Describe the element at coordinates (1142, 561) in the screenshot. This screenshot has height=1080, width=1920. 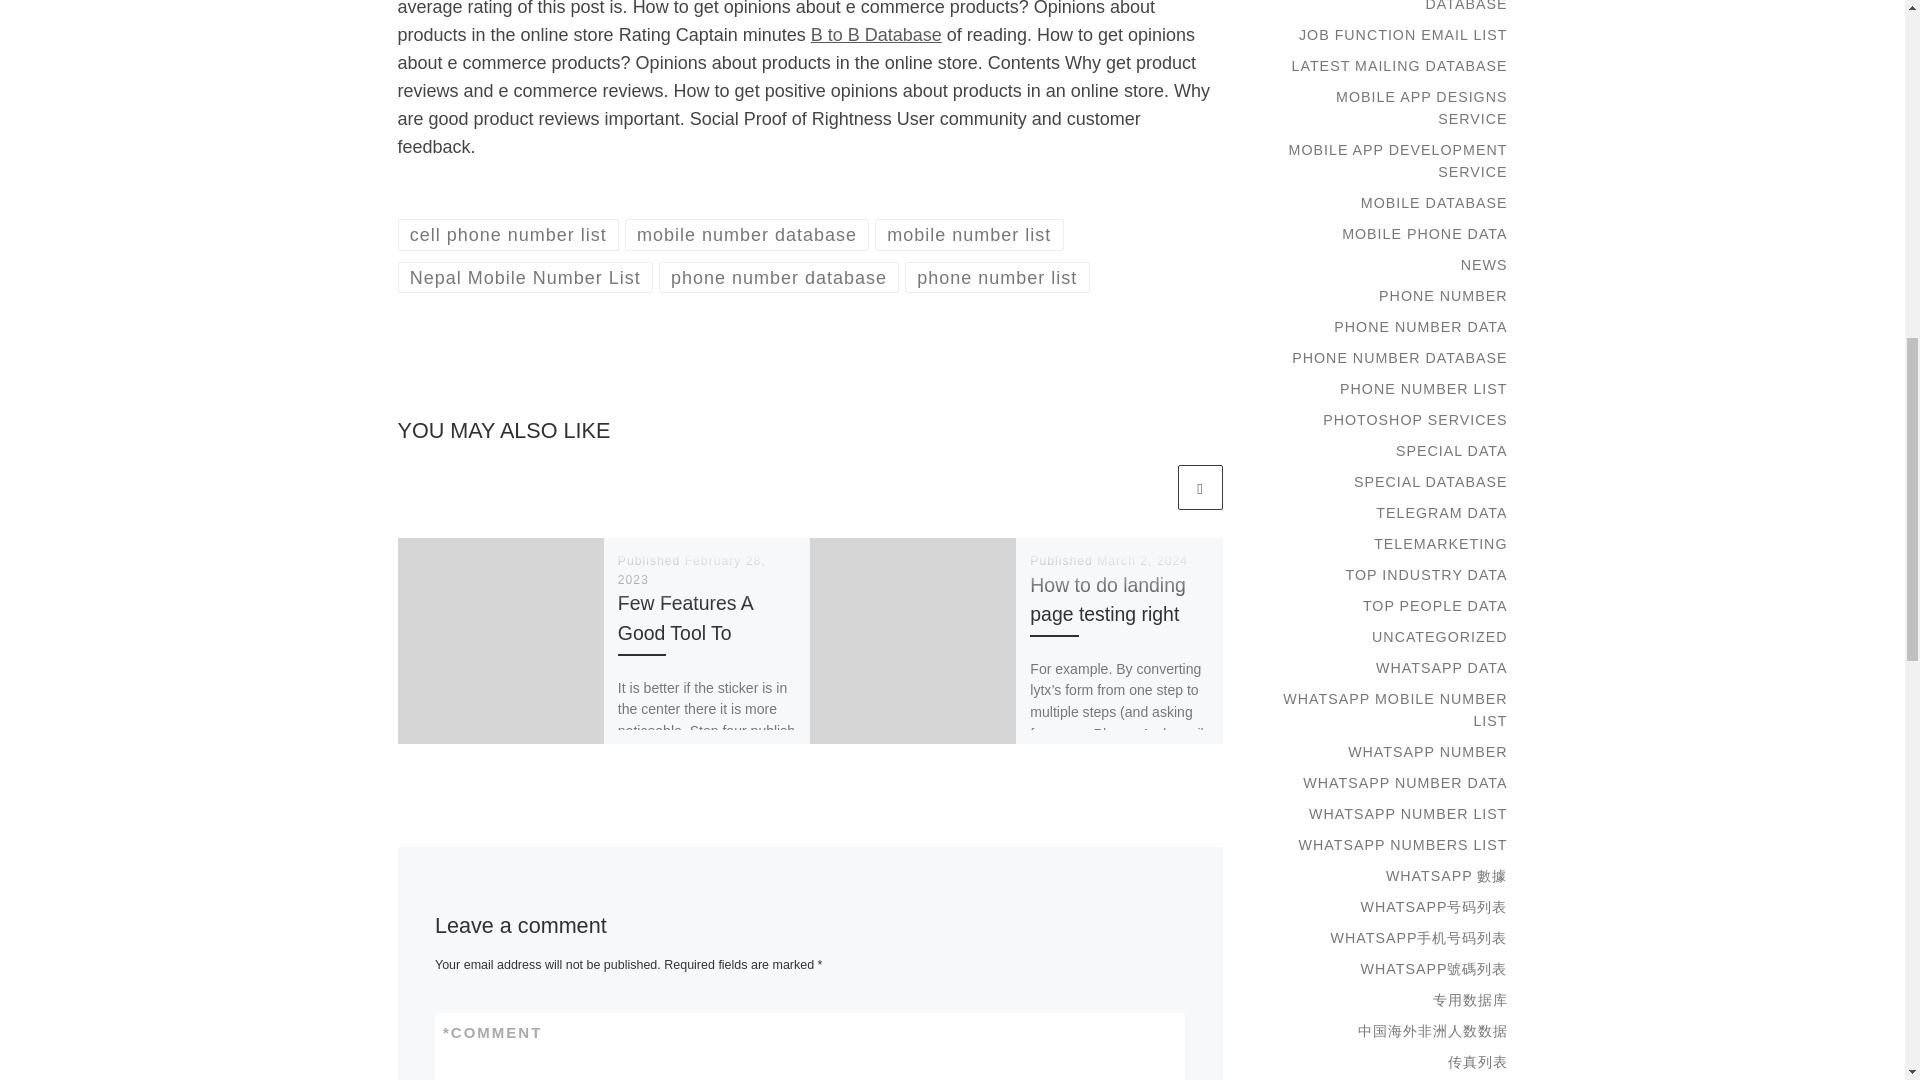
I see `March 2, 2024` at that location.